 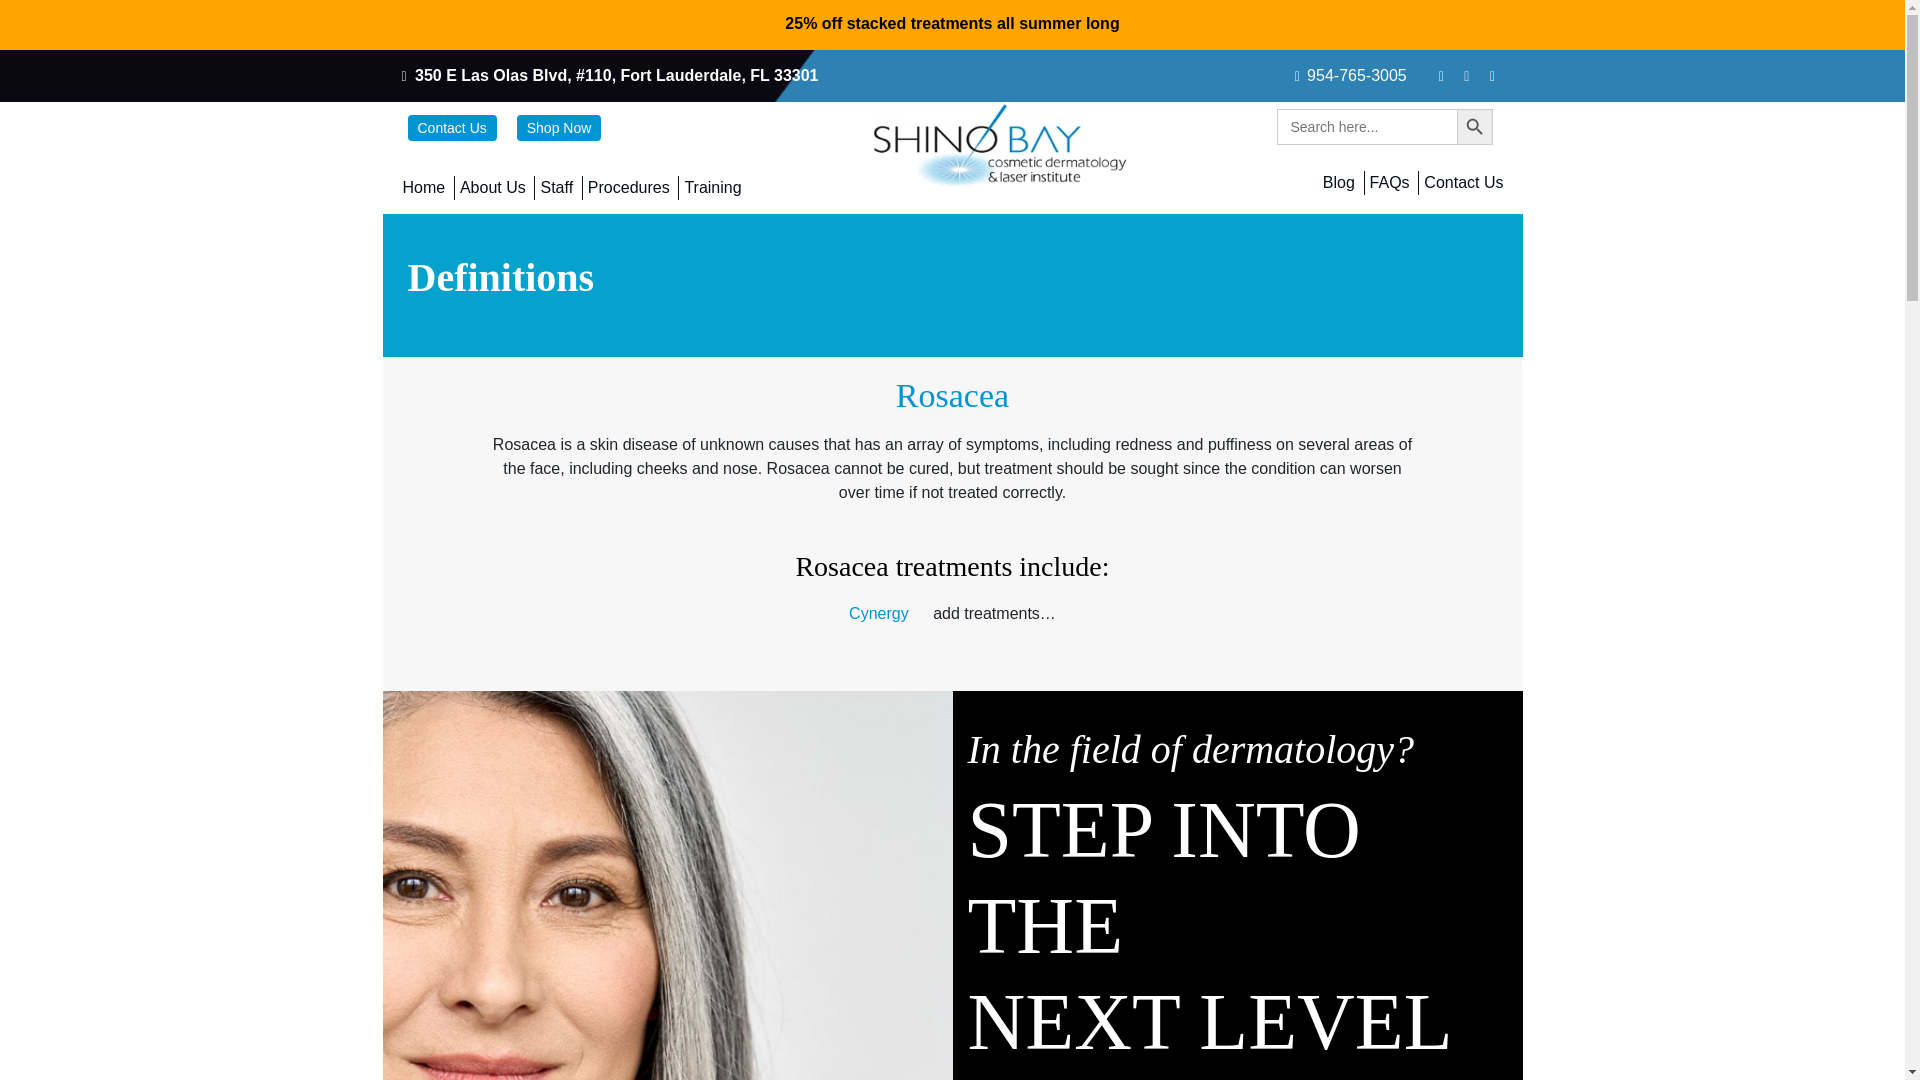 What do you see at coordinates (452, 128) in the screenshot?
I see `Contact Us` at bounding box center [452, 128].